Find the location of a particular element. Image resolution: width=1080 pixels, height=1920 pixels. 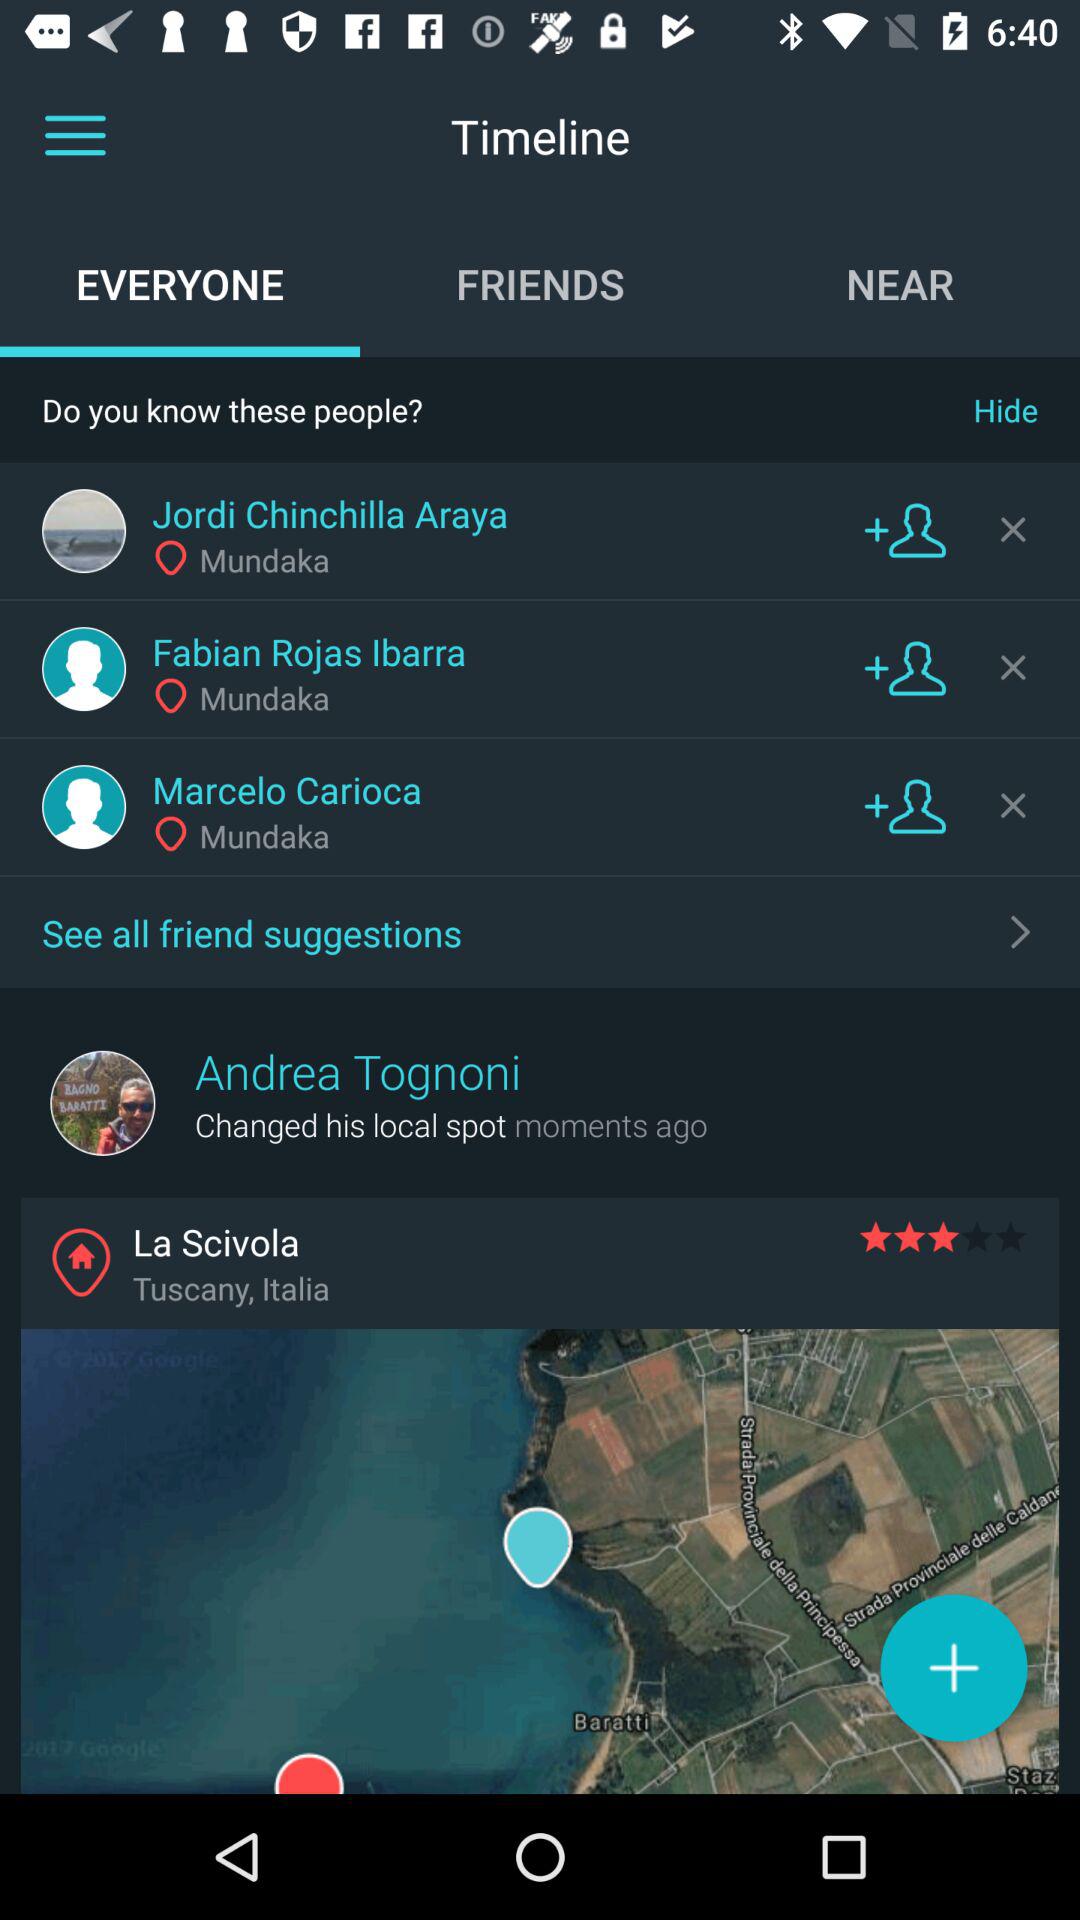

choose the icon above do you know icon is located at coordinates (540, 283).